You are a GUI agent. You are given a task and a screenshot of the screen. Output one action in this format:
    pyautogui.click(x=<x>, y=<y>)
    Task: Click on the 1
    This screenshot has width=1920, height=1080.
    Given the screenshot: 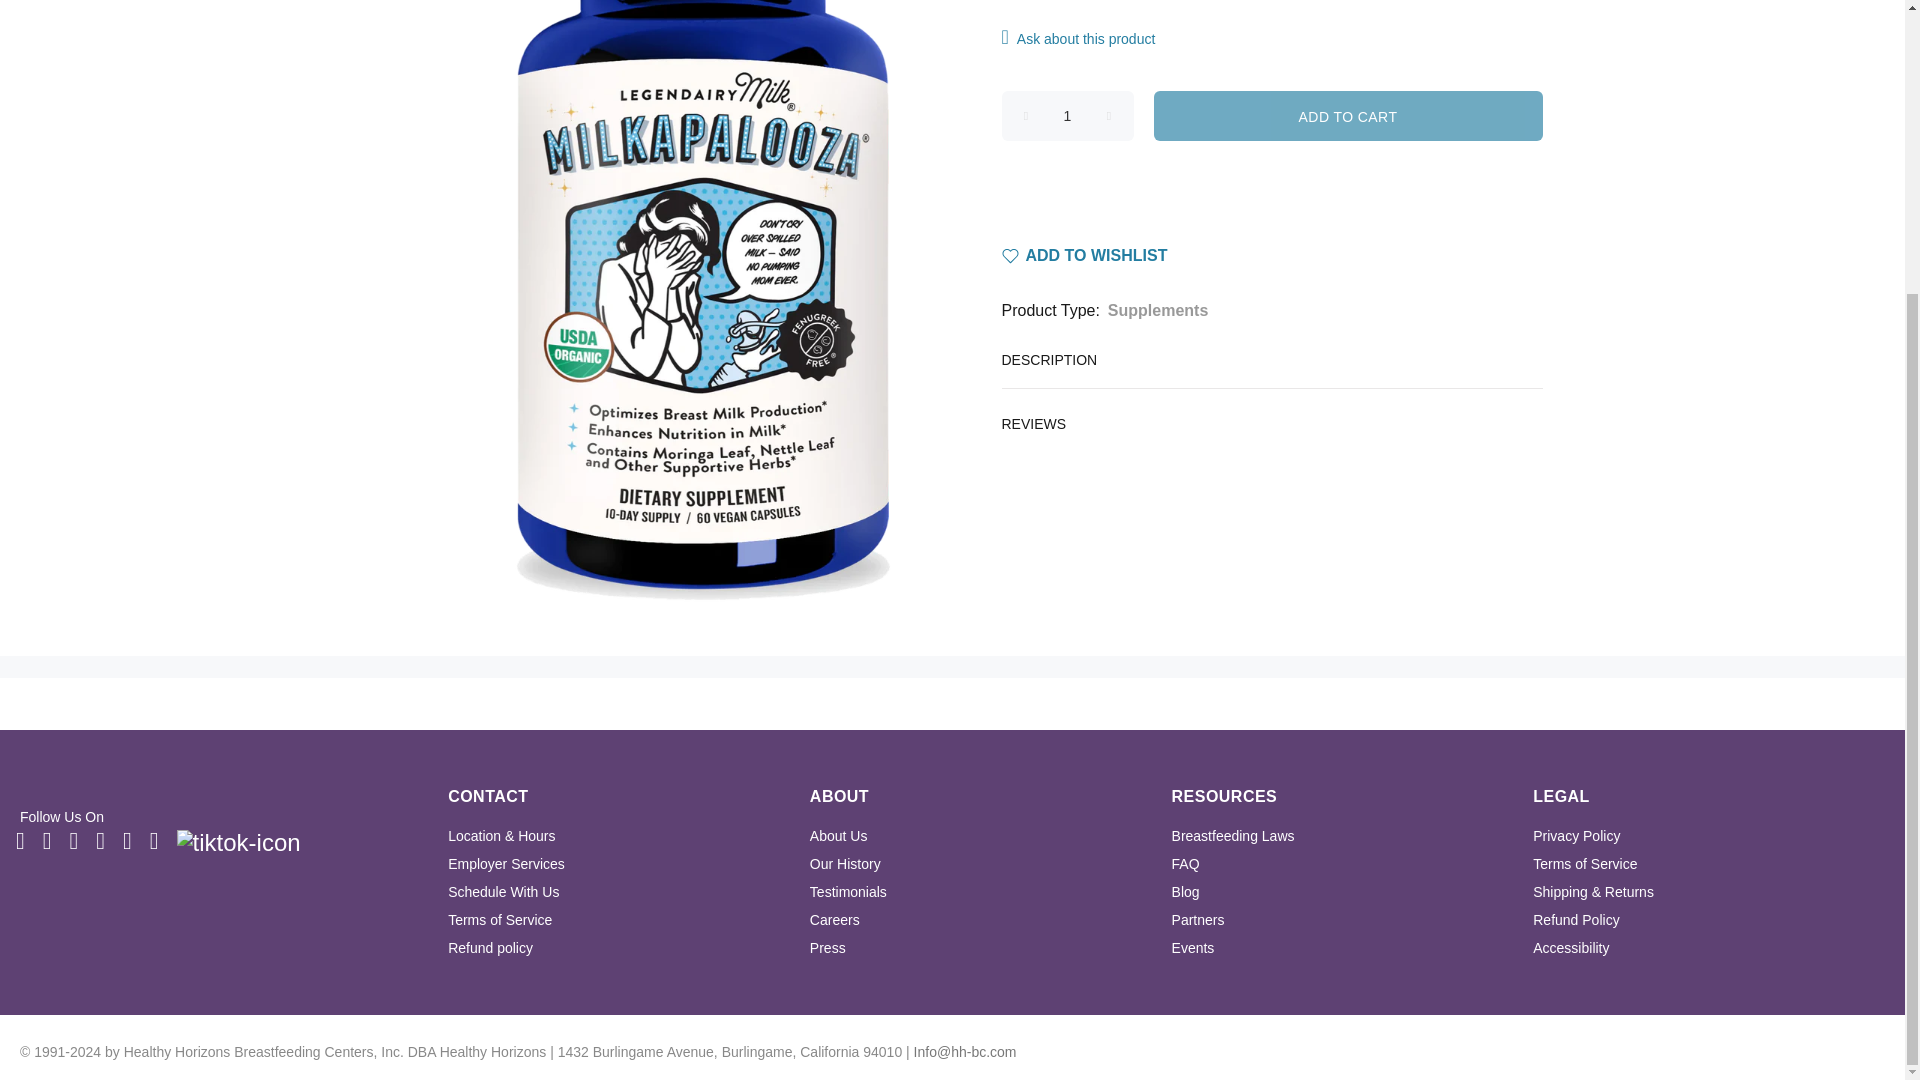 What is the action you would take?
    pyautogui.click(x=1068, y=116)
    